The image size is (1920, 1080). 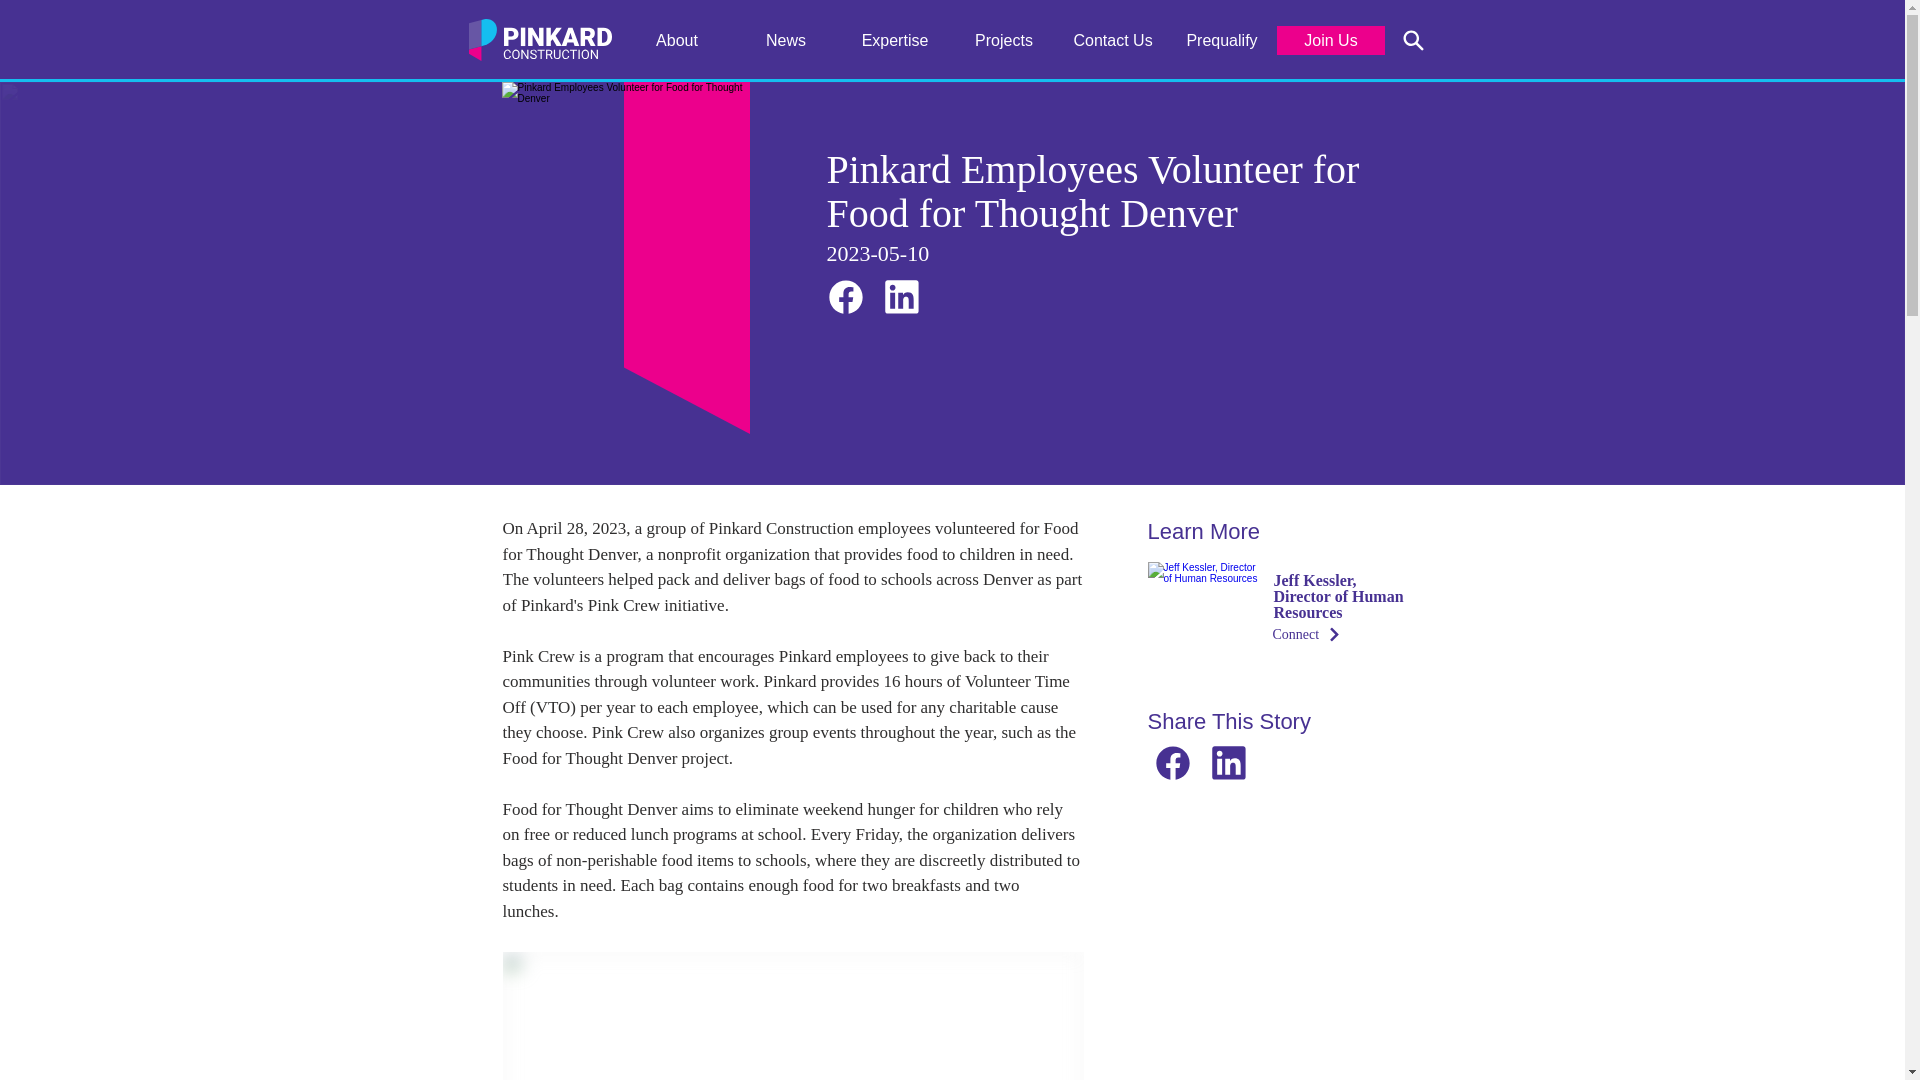 What do you see at coordinates (676, 40) in the screenshot?
I see `About` at bounding box center [676, 40].